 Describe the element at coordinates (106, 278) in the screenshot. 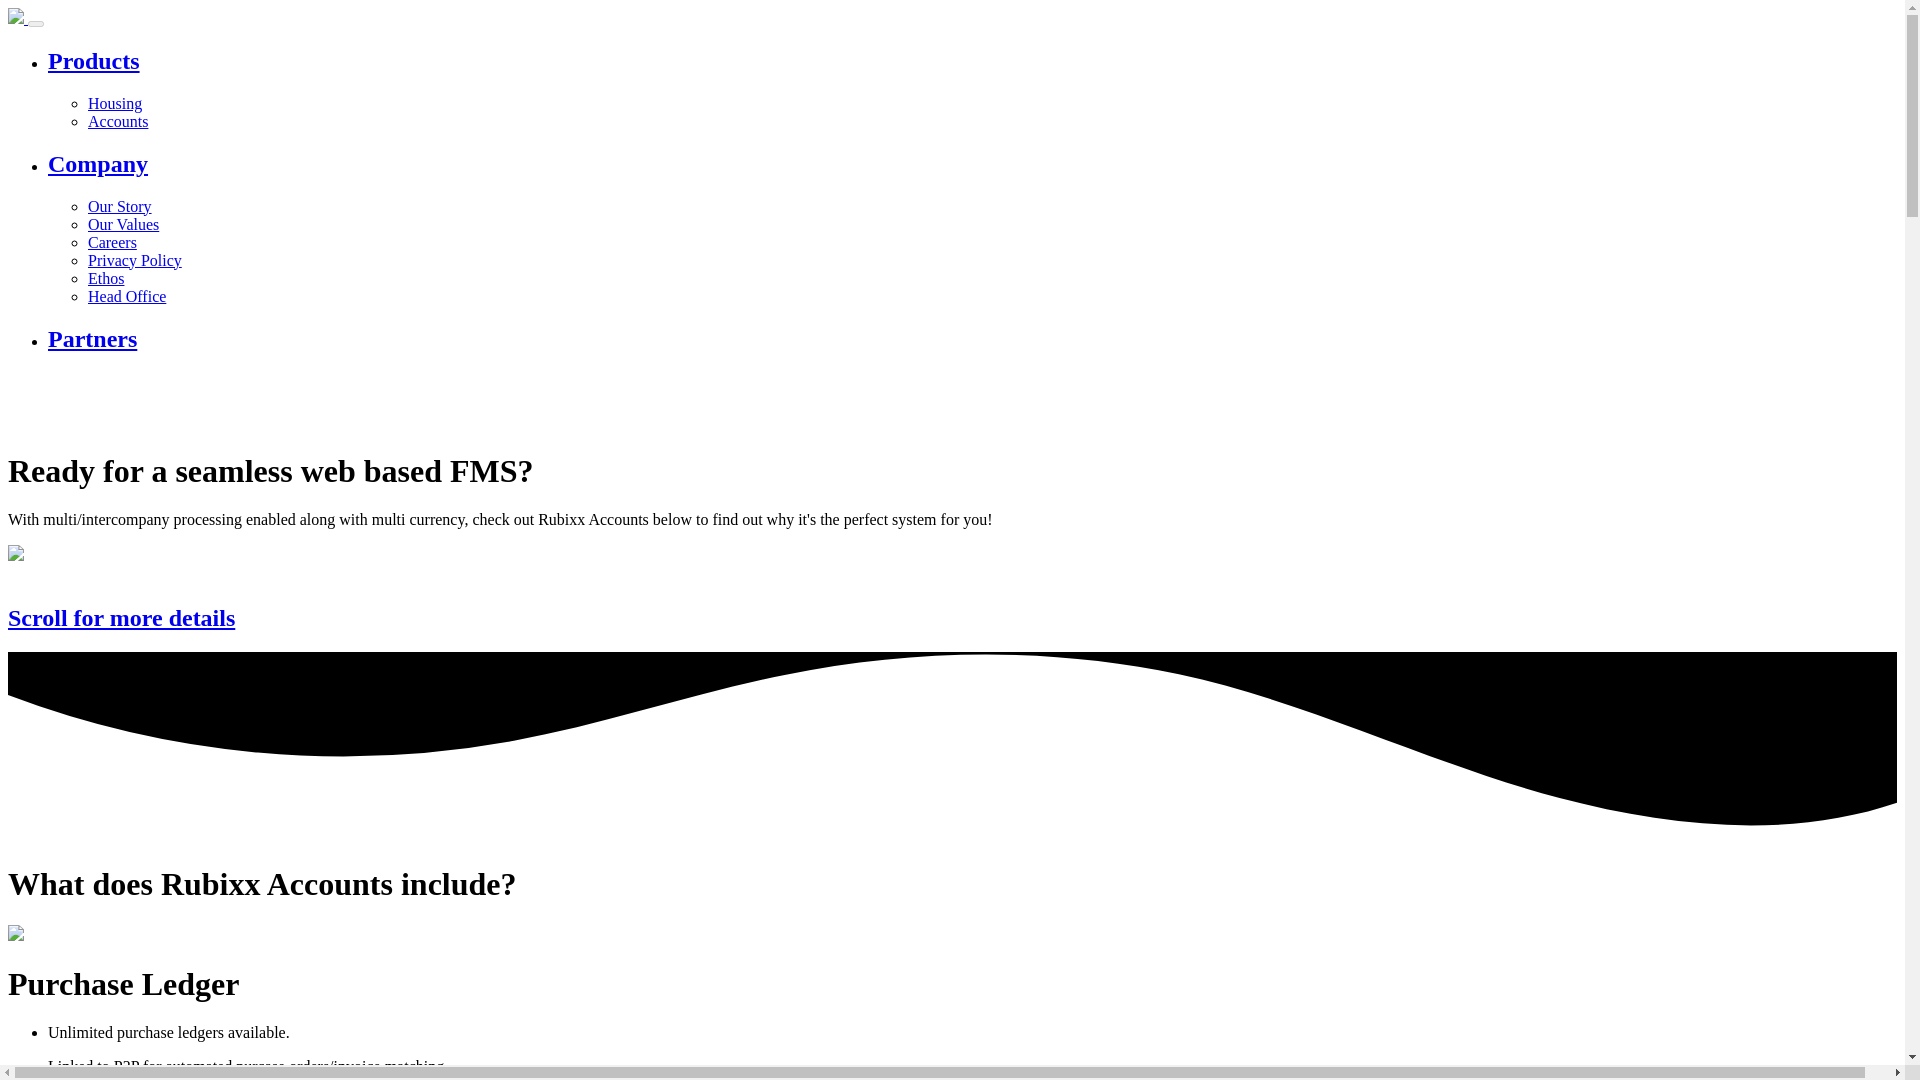

I see `Ethos` at that location.